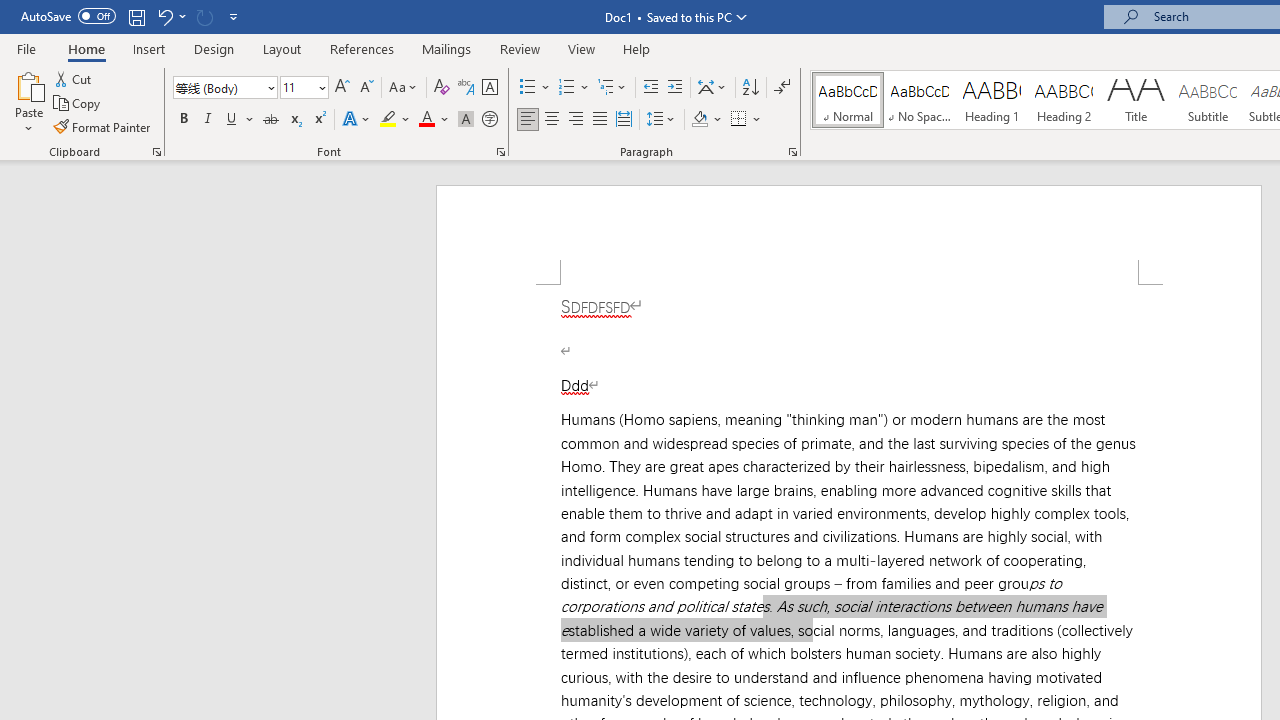 Image resolution: width=1280 pixels, height=720 pixels. I want to click on Align Left, so click(528, 120).